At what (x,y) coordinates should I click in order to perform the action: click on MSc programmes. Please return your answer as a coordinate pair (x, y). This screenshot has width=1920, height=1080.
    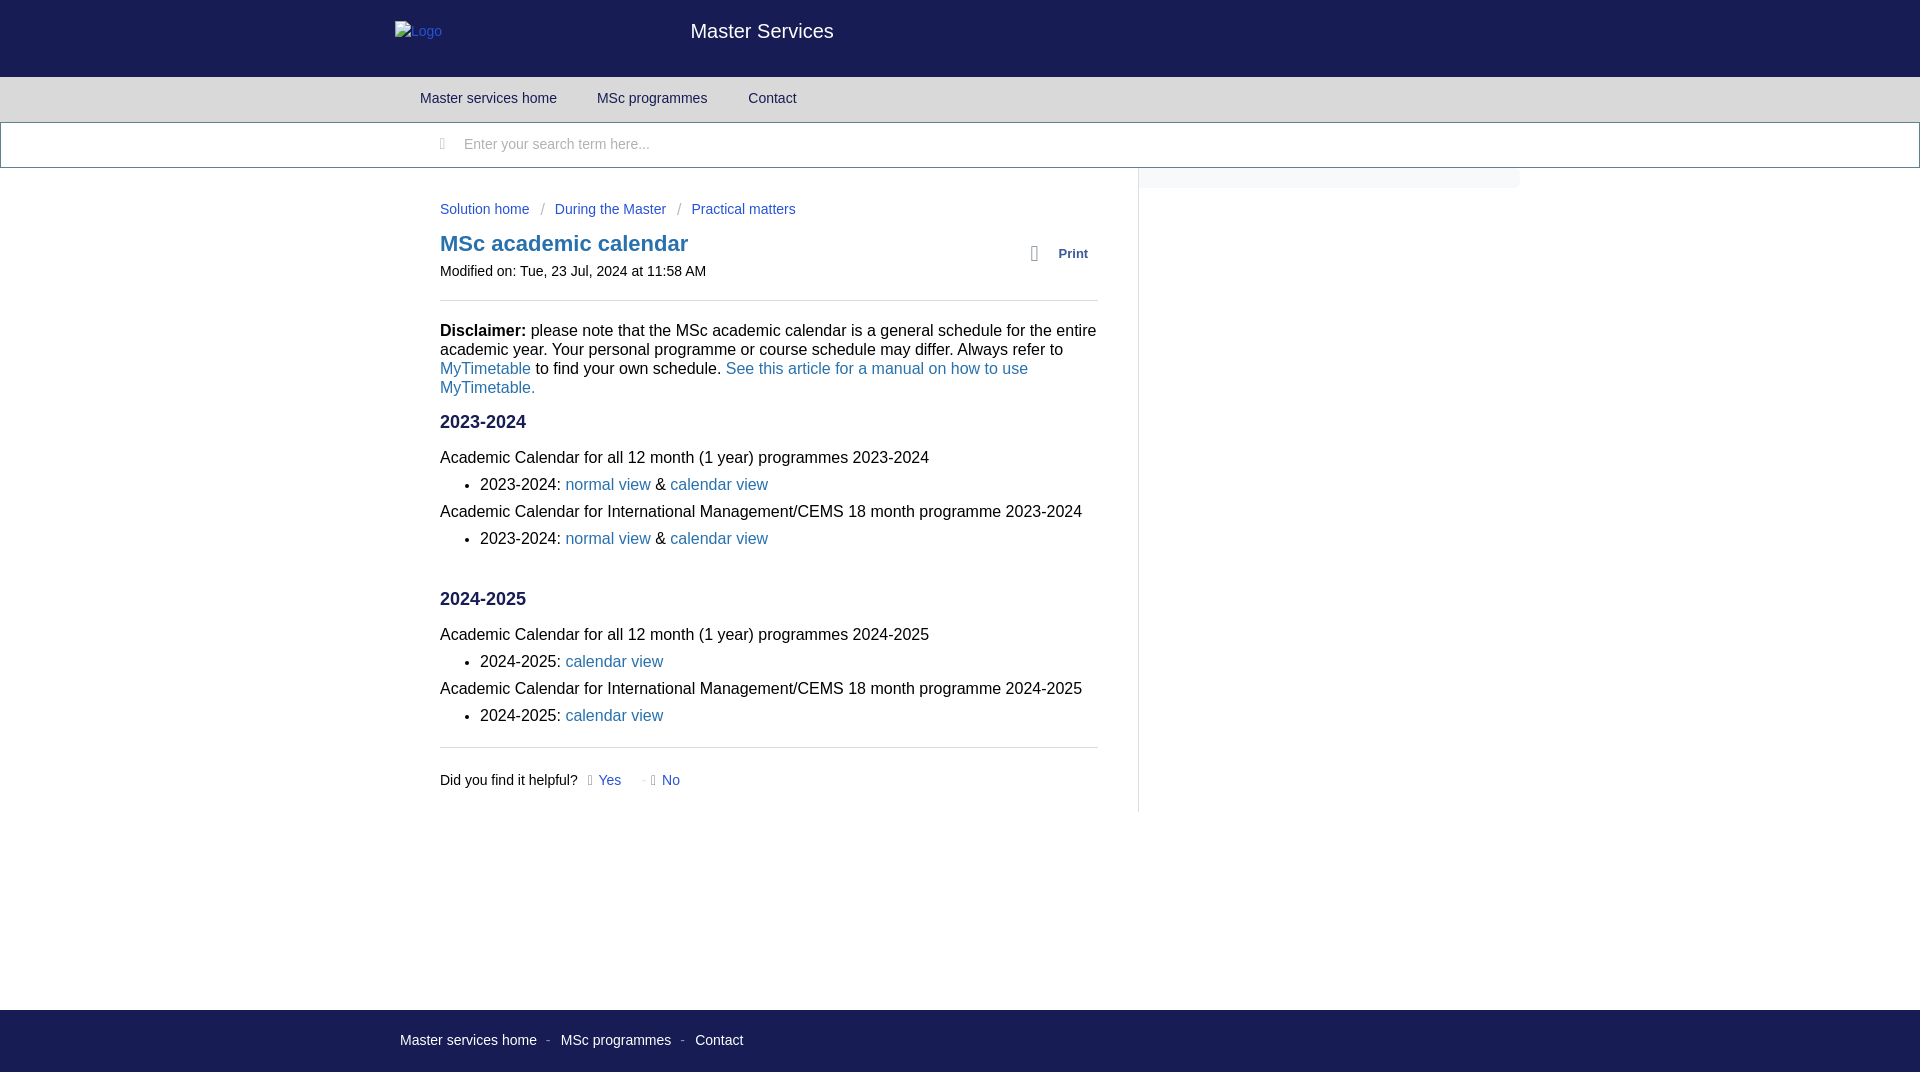
    Looking at the image, I should click on (652, 98).